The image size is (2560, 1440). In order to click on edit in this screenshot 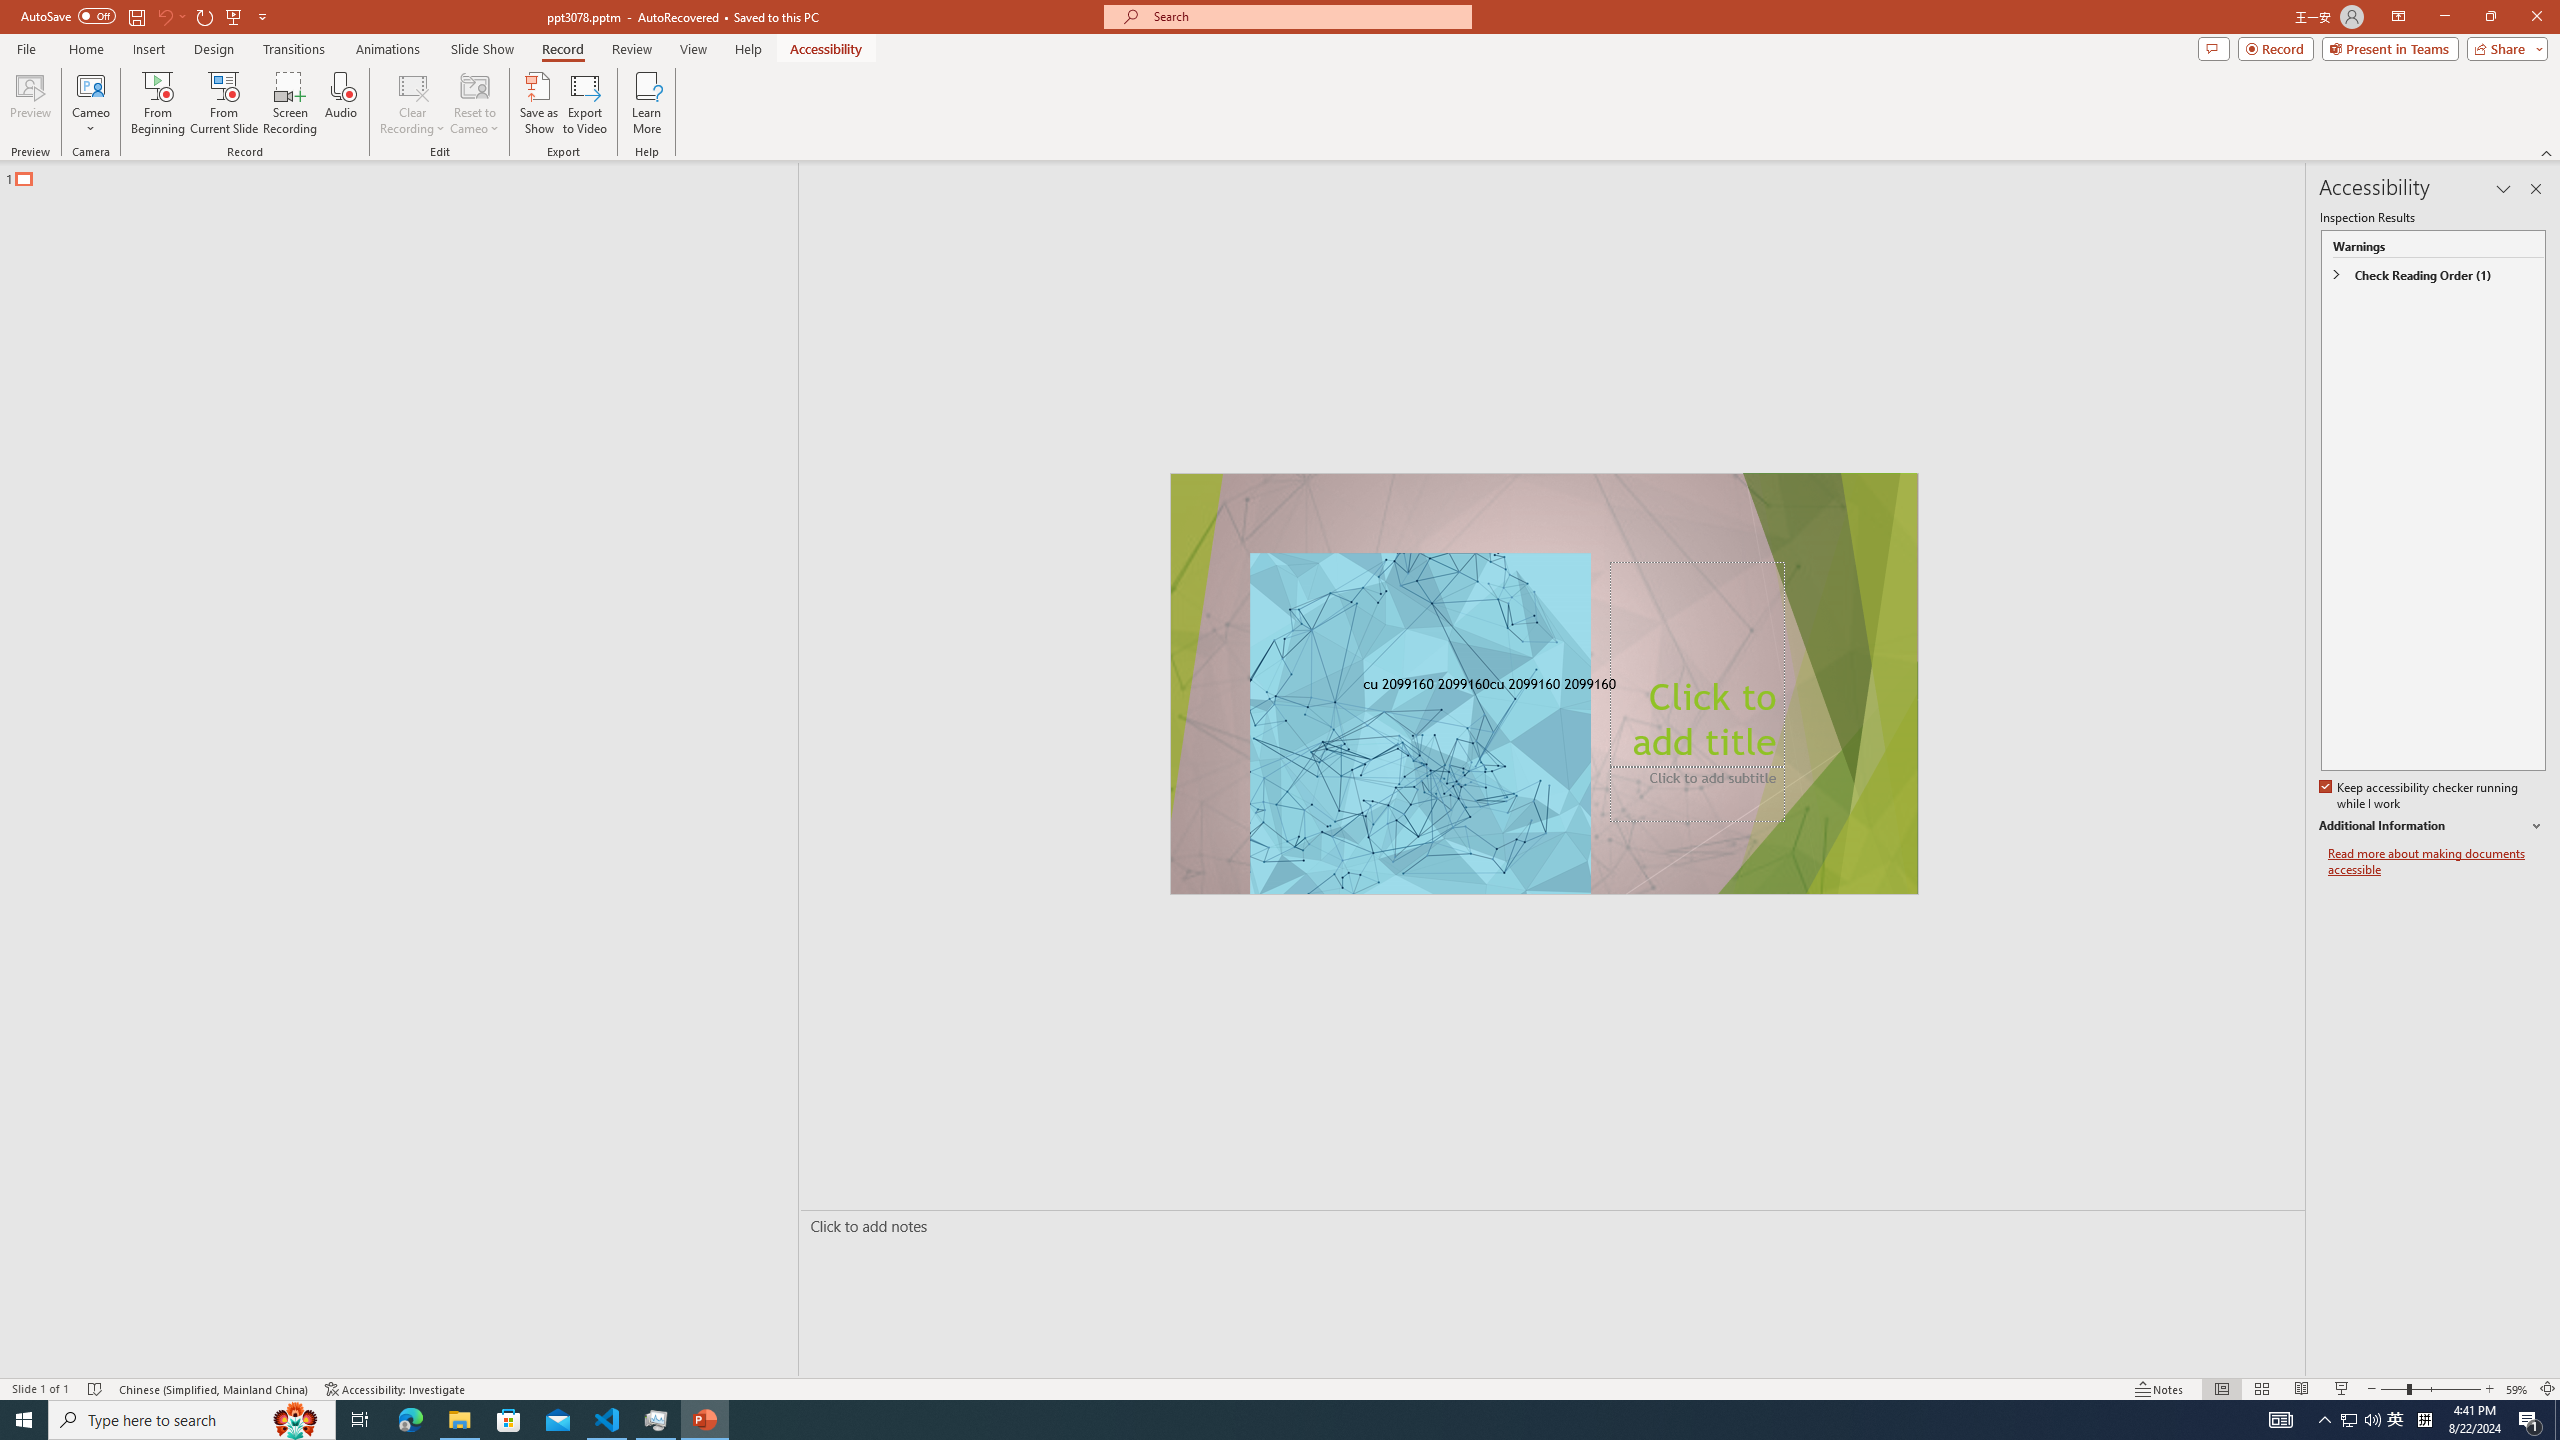, I will do `click(2472, 846)`.